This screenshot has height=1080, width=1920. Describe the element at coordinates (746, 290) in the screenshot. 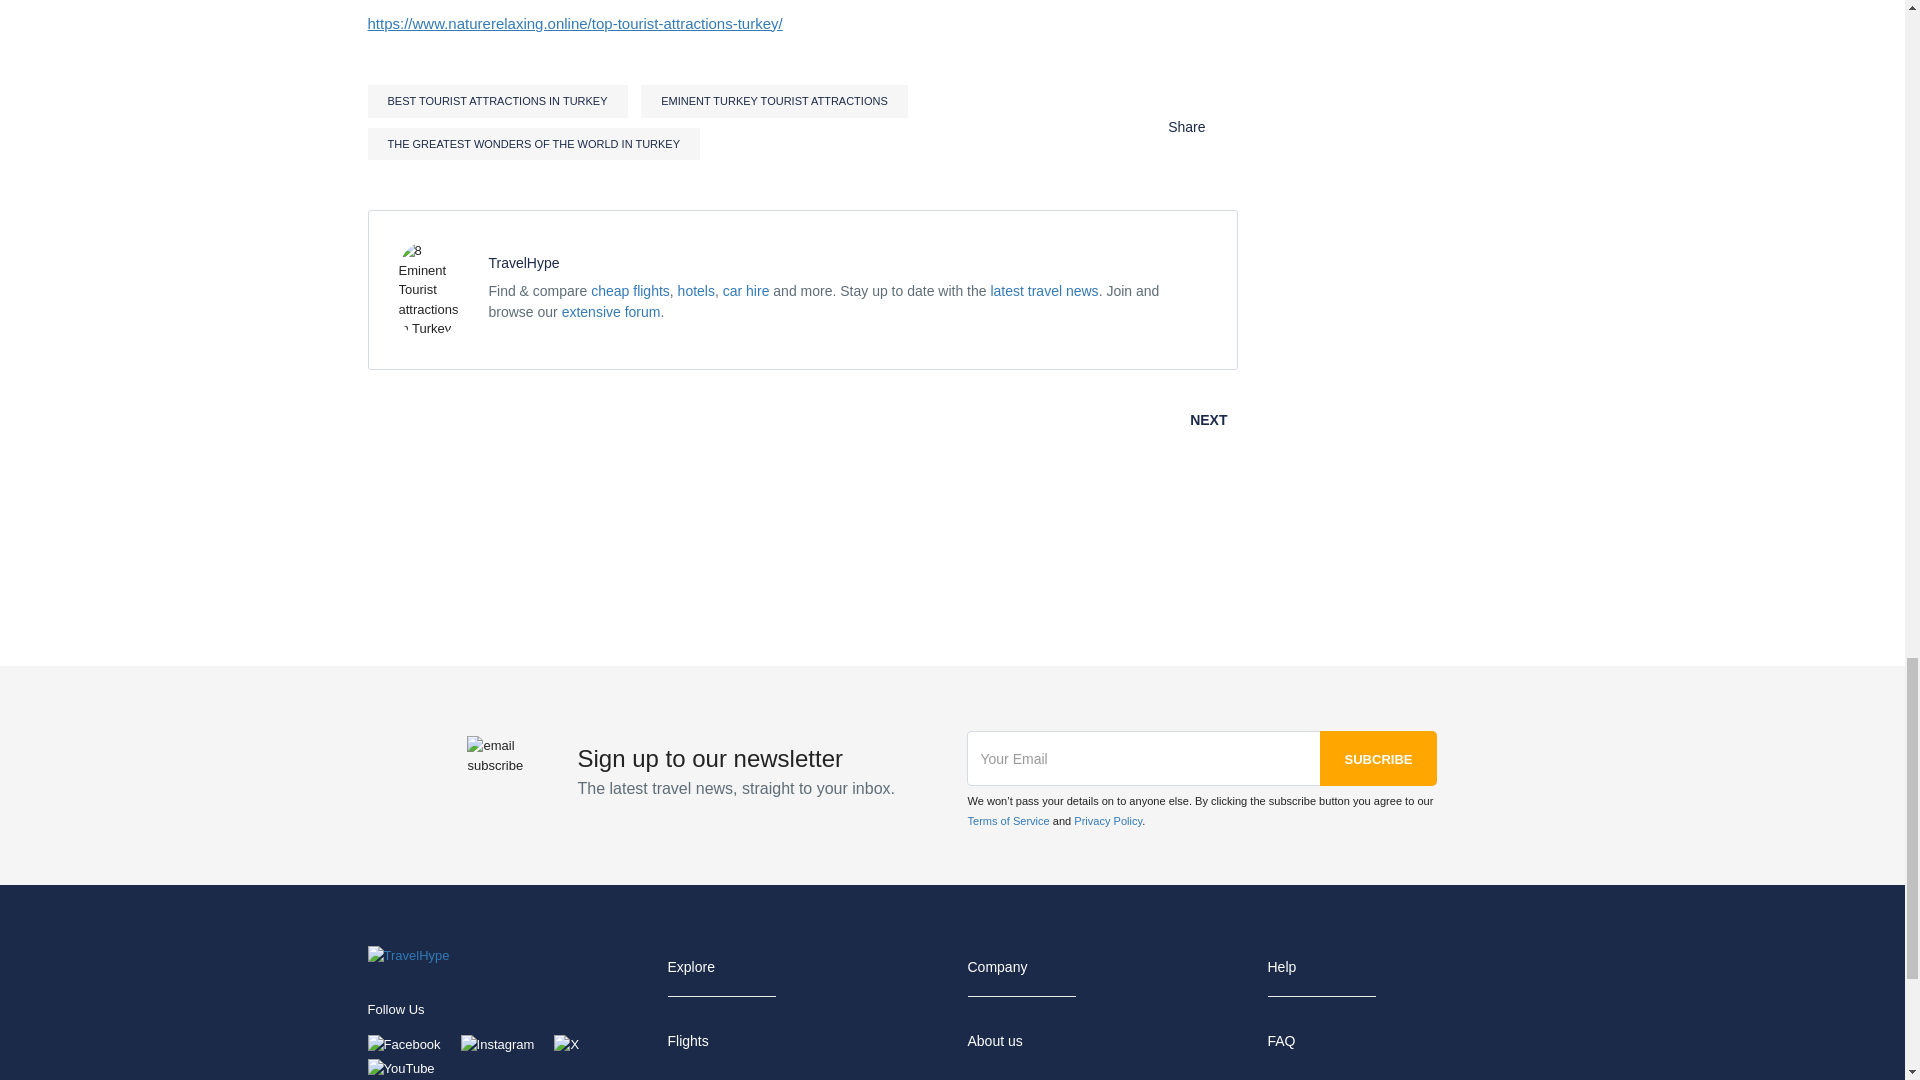

I see `car hire` at that location.